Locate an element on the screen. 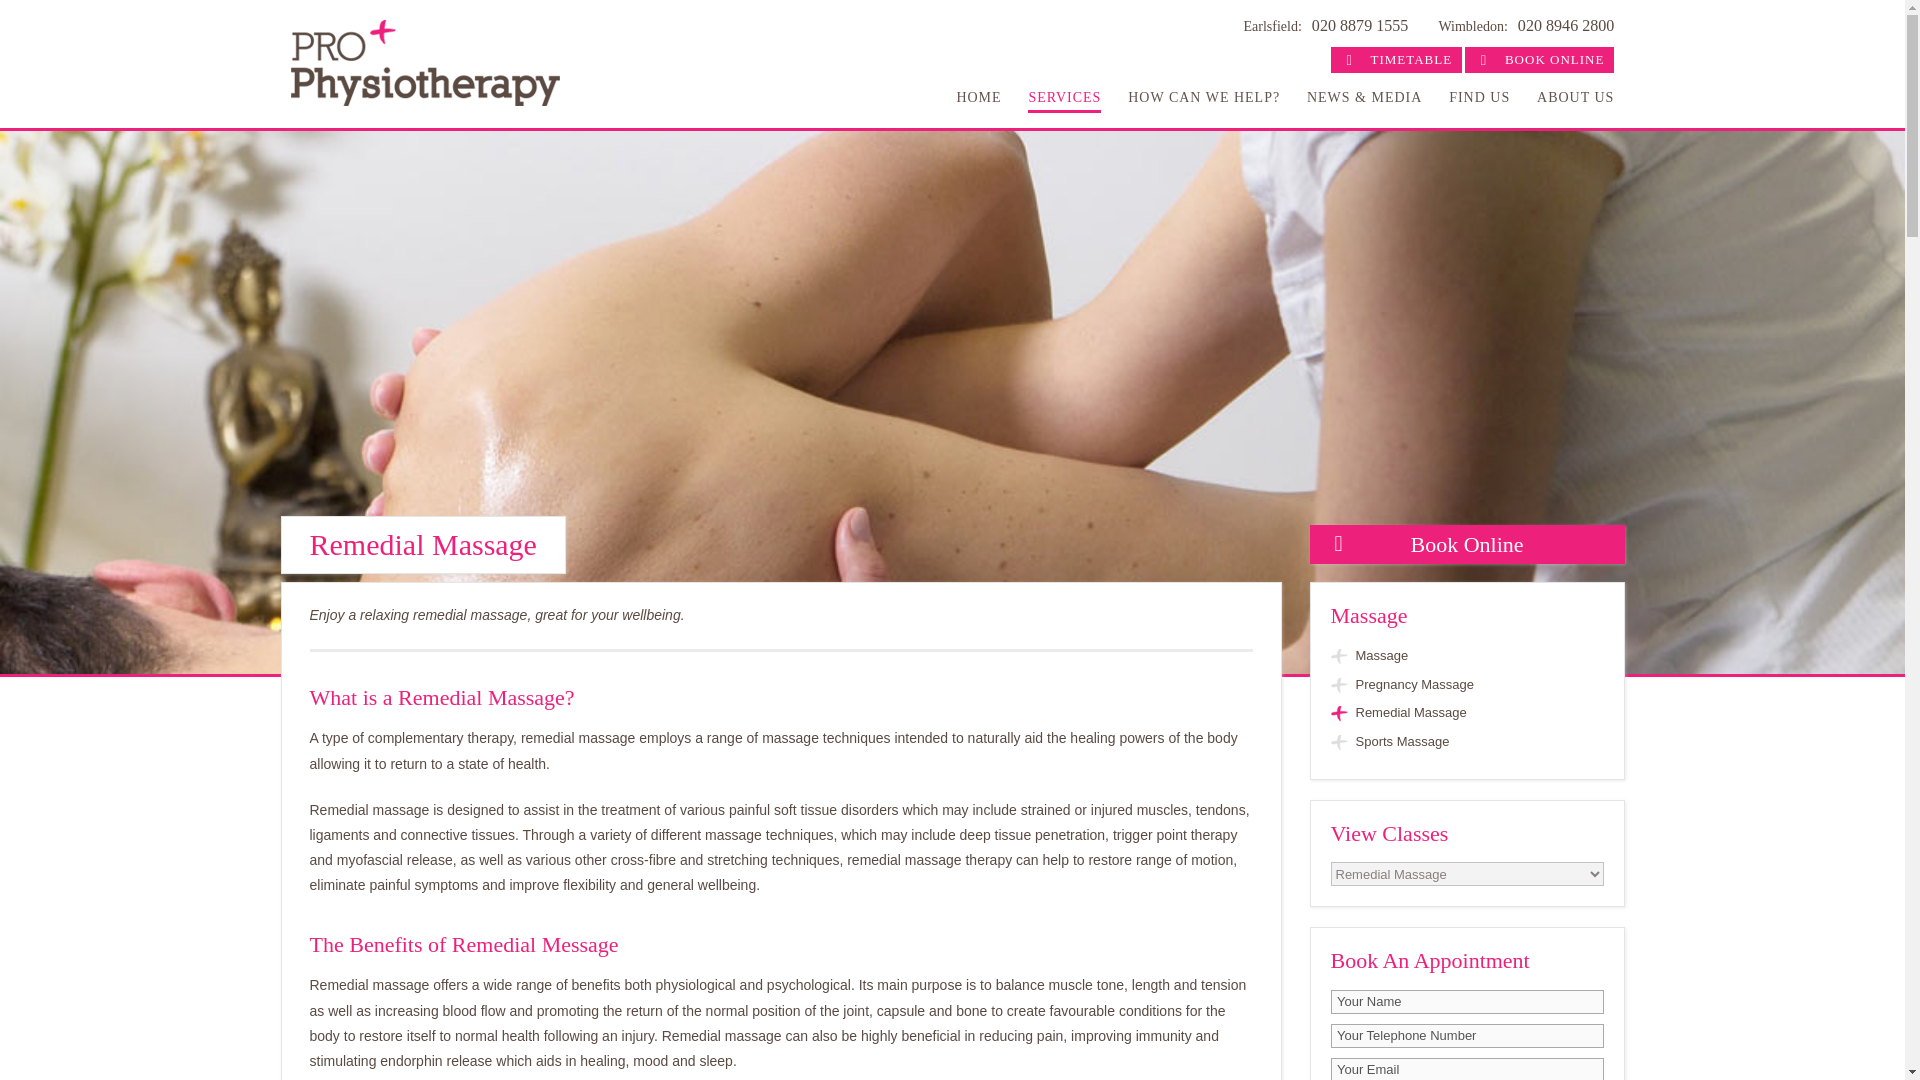 Image resolution: width=1920 pixels, height=1080 pixels. 020 8946 2800 is located at coordinates (1566, 25).